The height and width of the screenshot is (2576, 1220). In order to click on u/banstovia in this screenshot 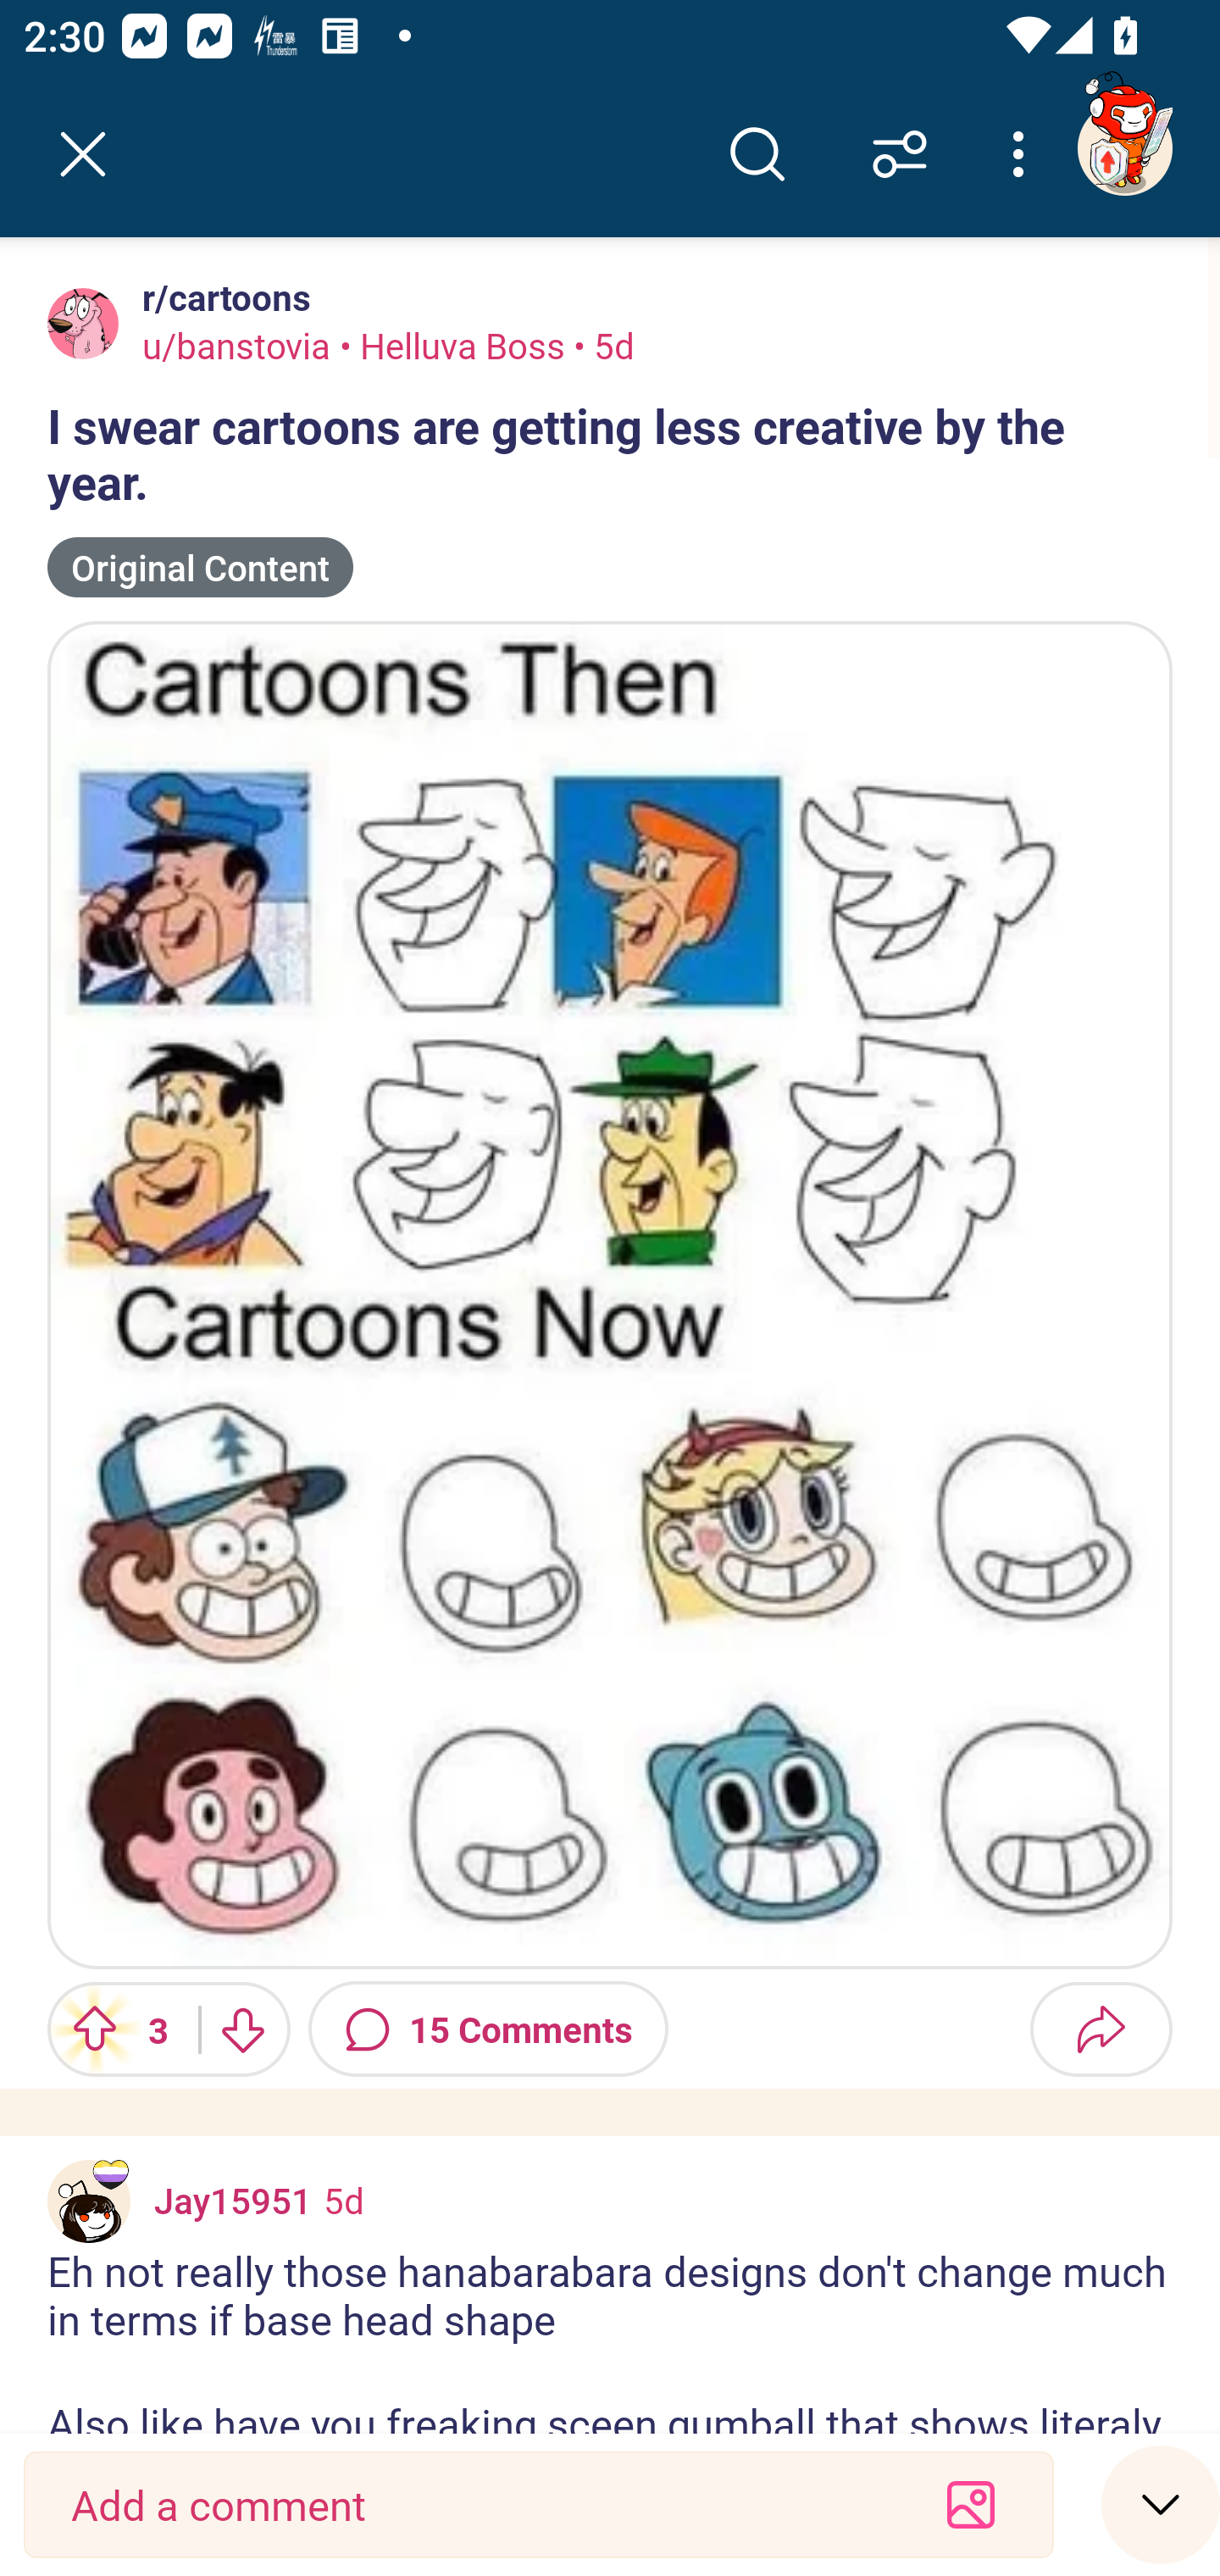, I will do `click(237, 345)`.